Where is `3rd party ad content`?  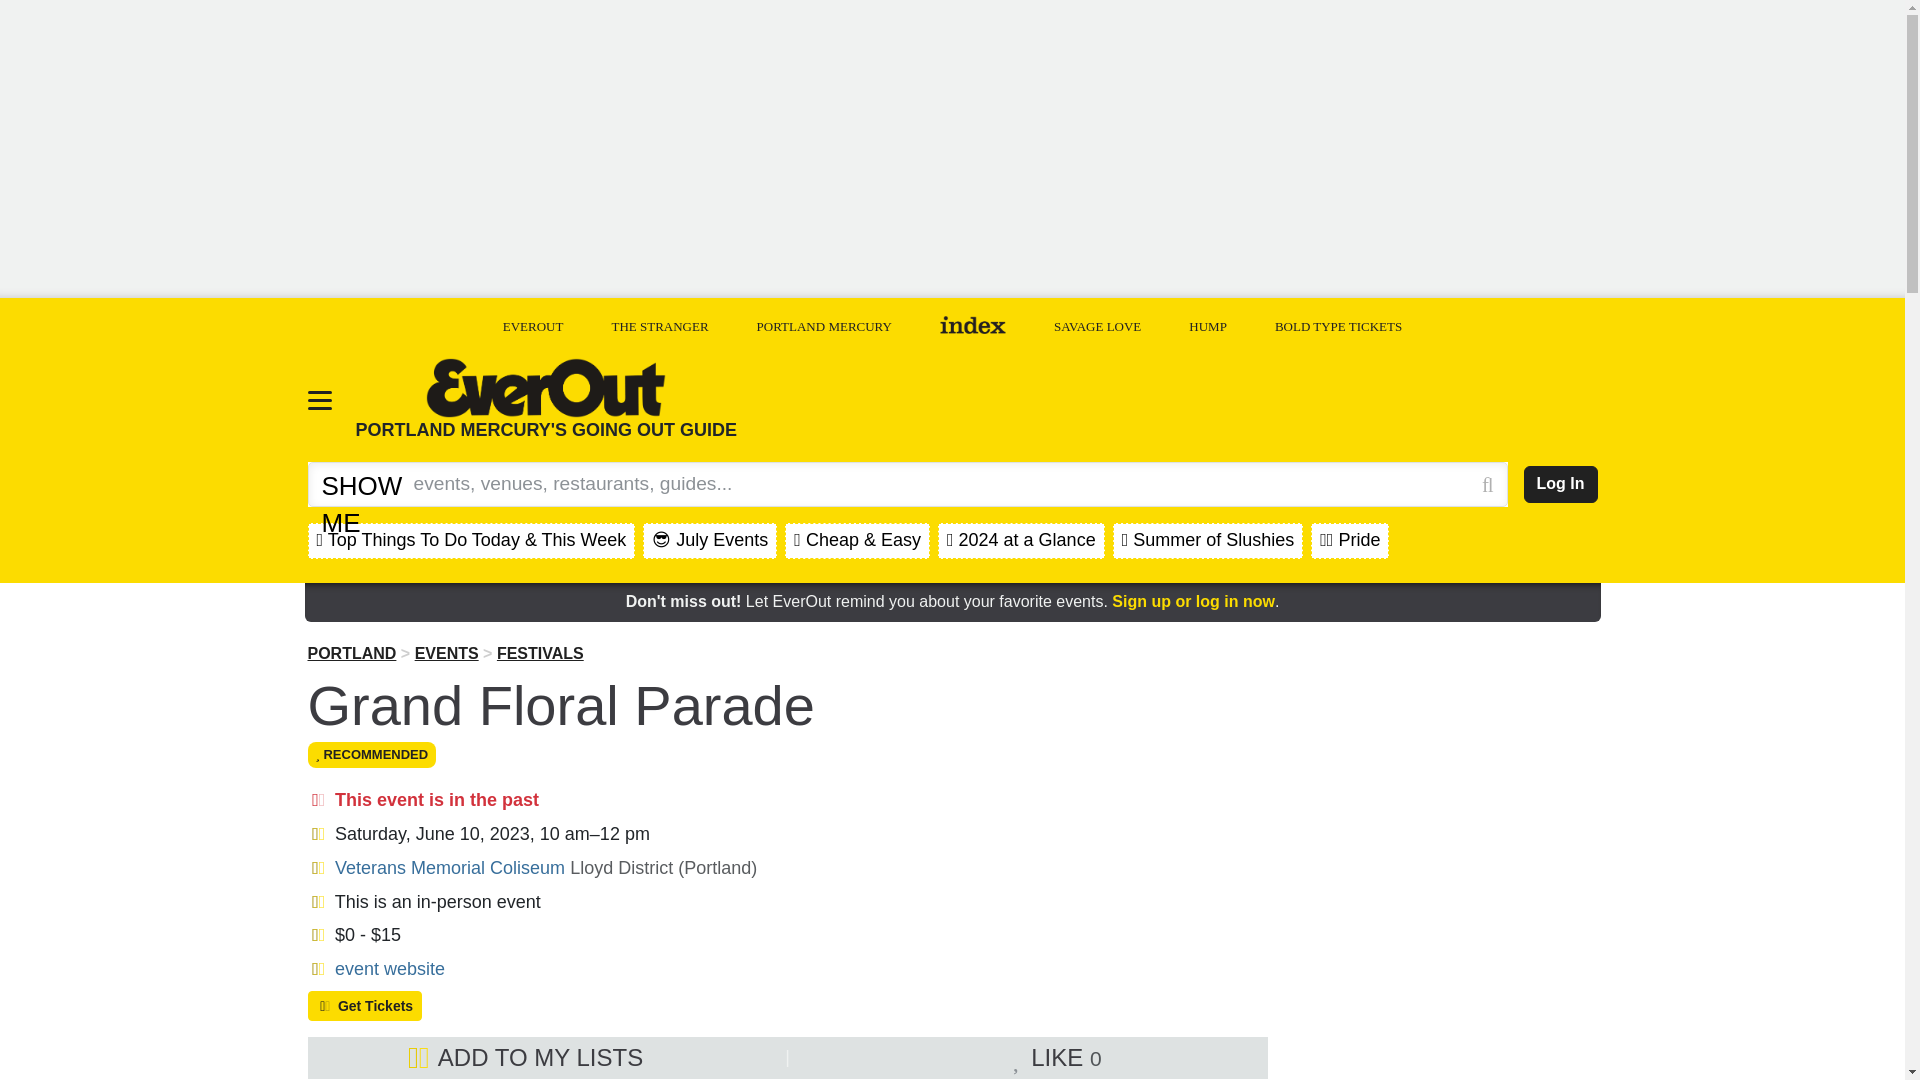
3rd party ad content is located at coordinates (1447, 996).